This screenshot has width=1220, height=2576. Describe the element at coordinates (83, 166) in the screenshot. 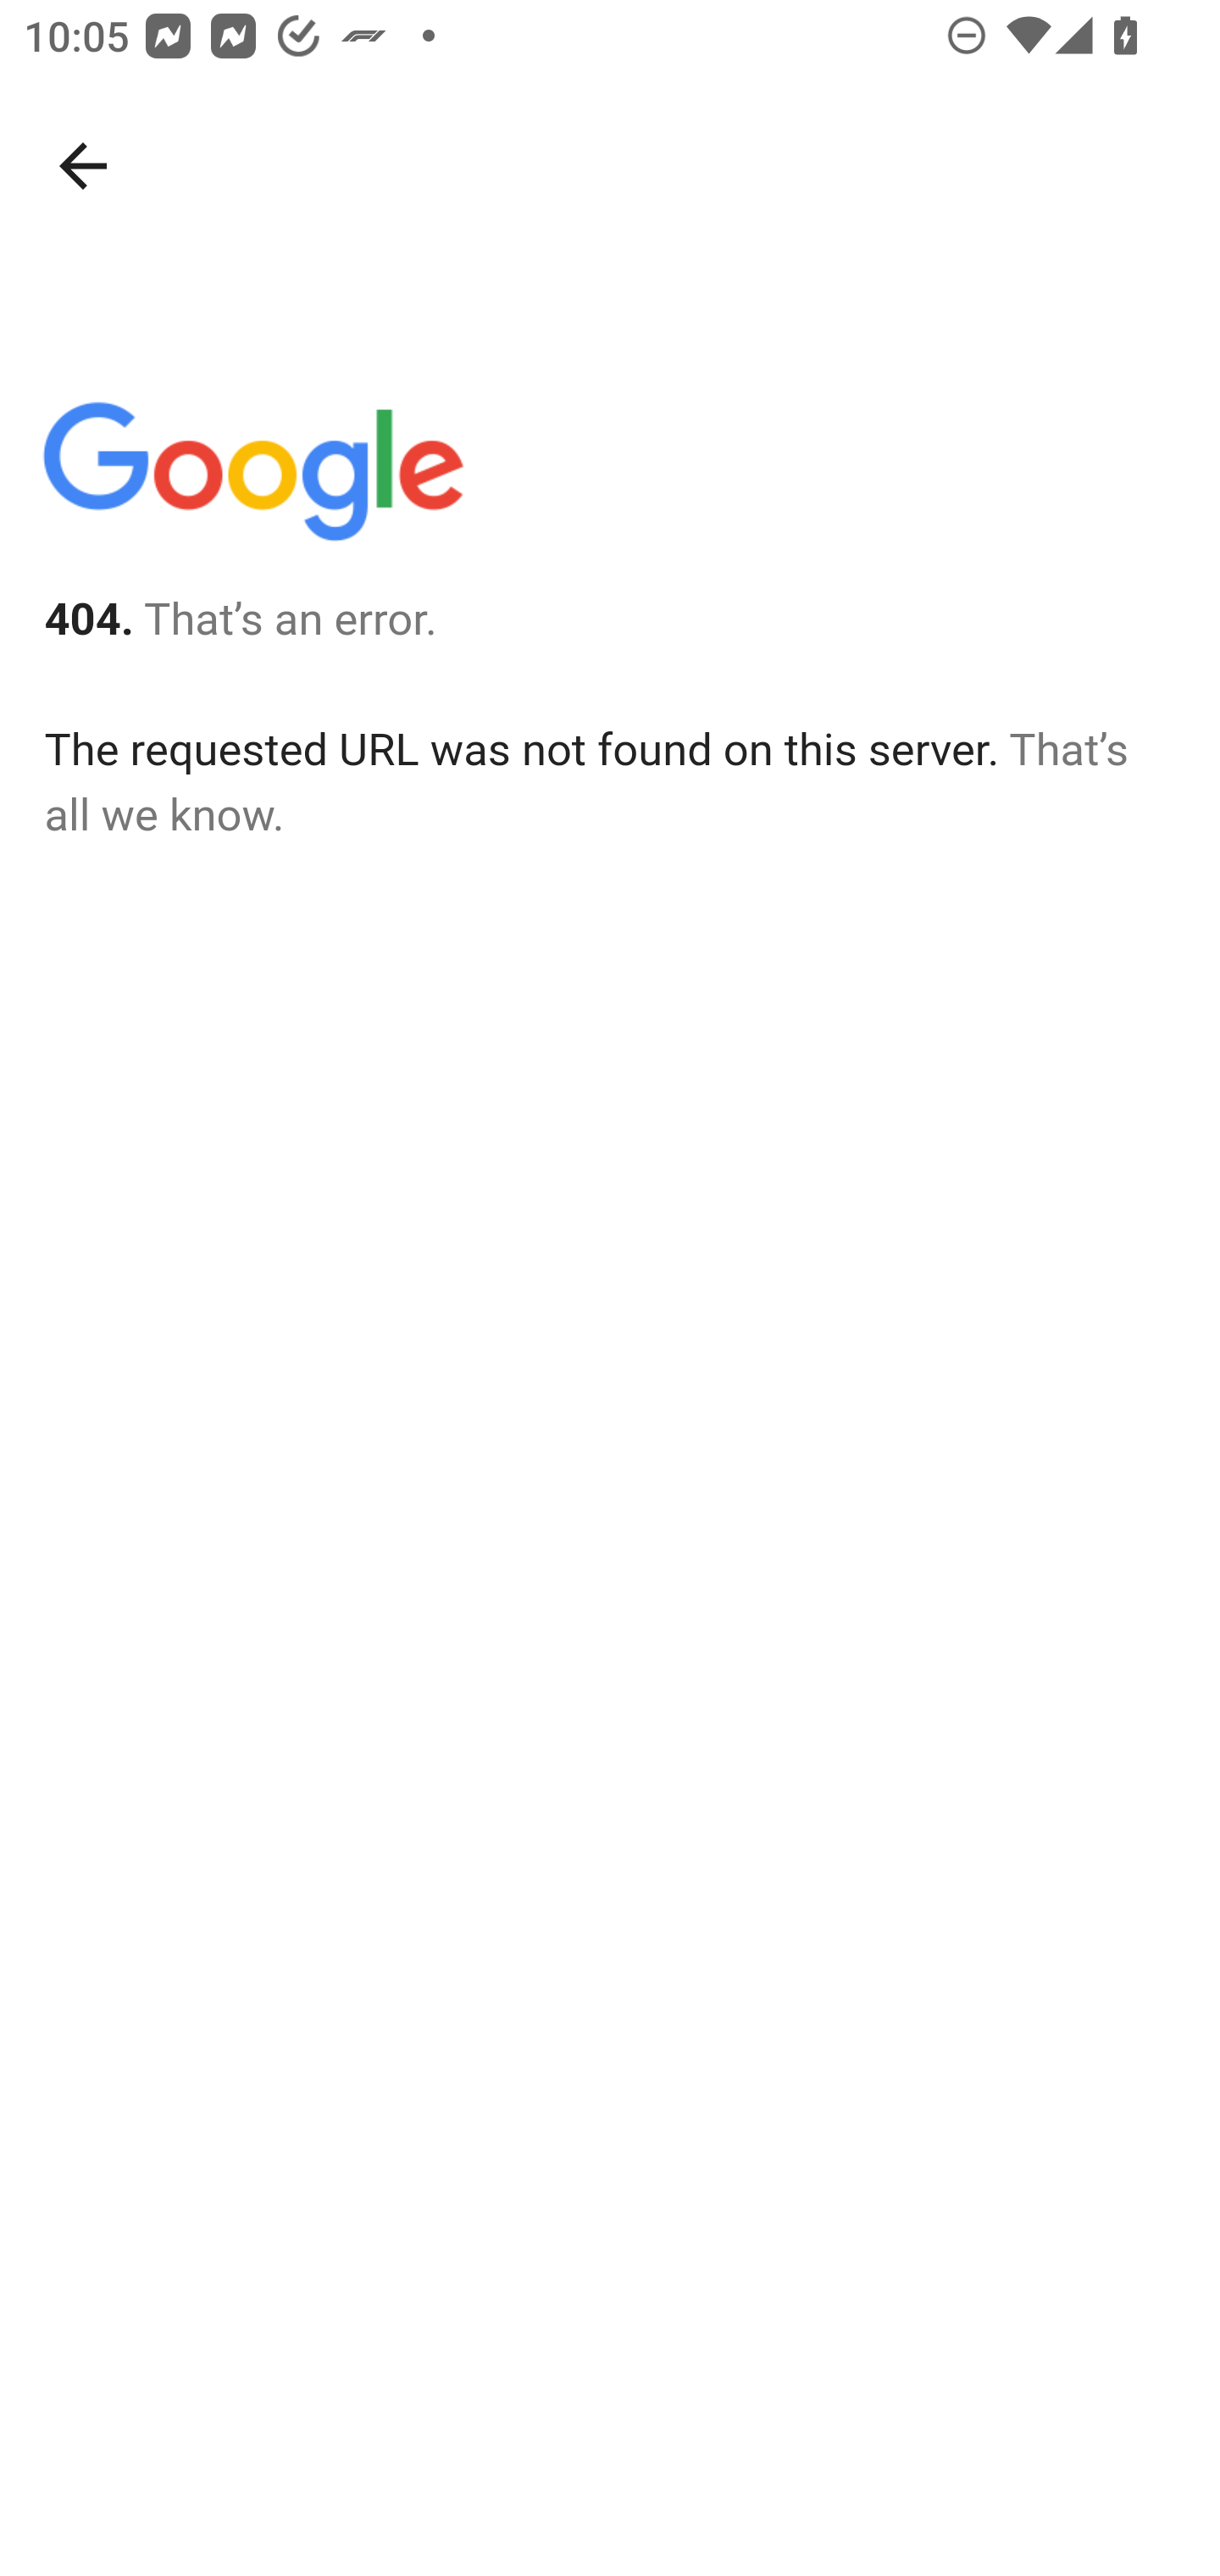

I see `Navigate up` at that location.